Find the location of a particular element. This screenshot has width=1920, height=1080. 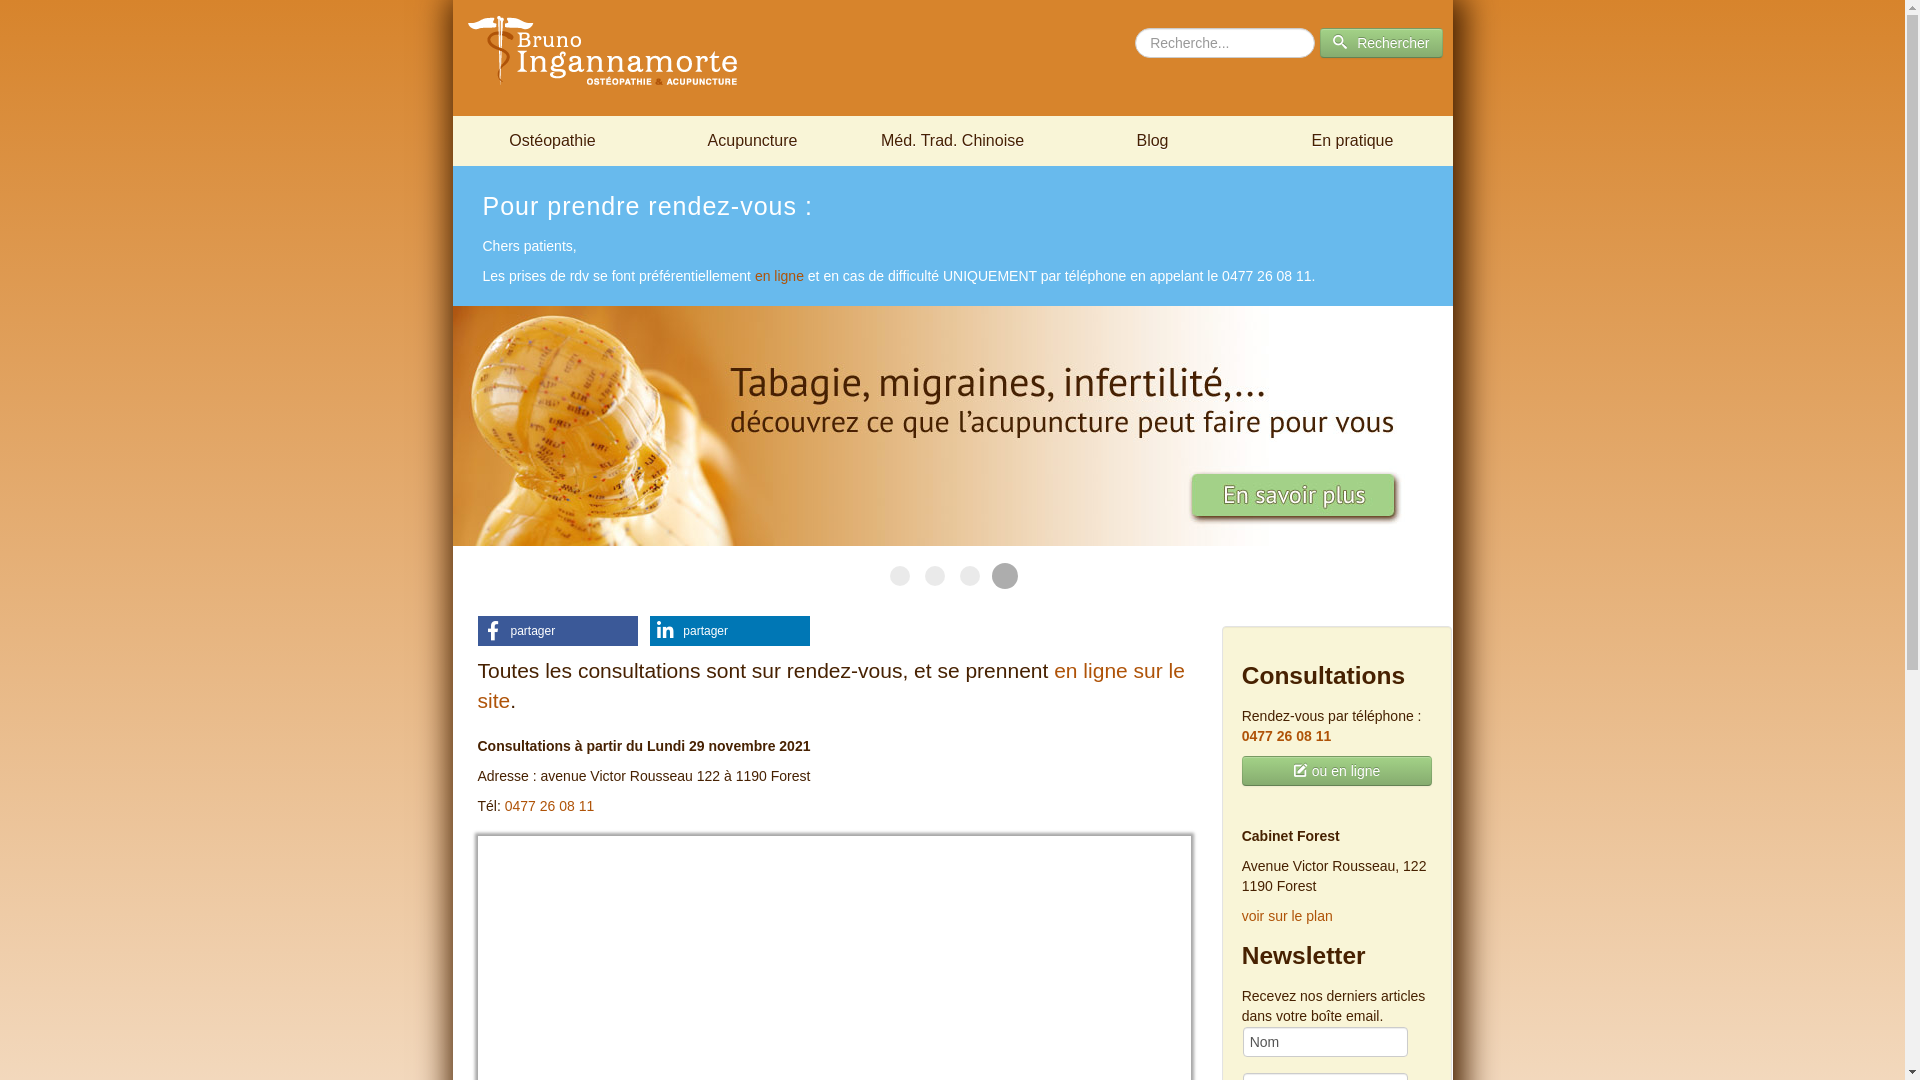

partager is located at coordinates (558, 631).